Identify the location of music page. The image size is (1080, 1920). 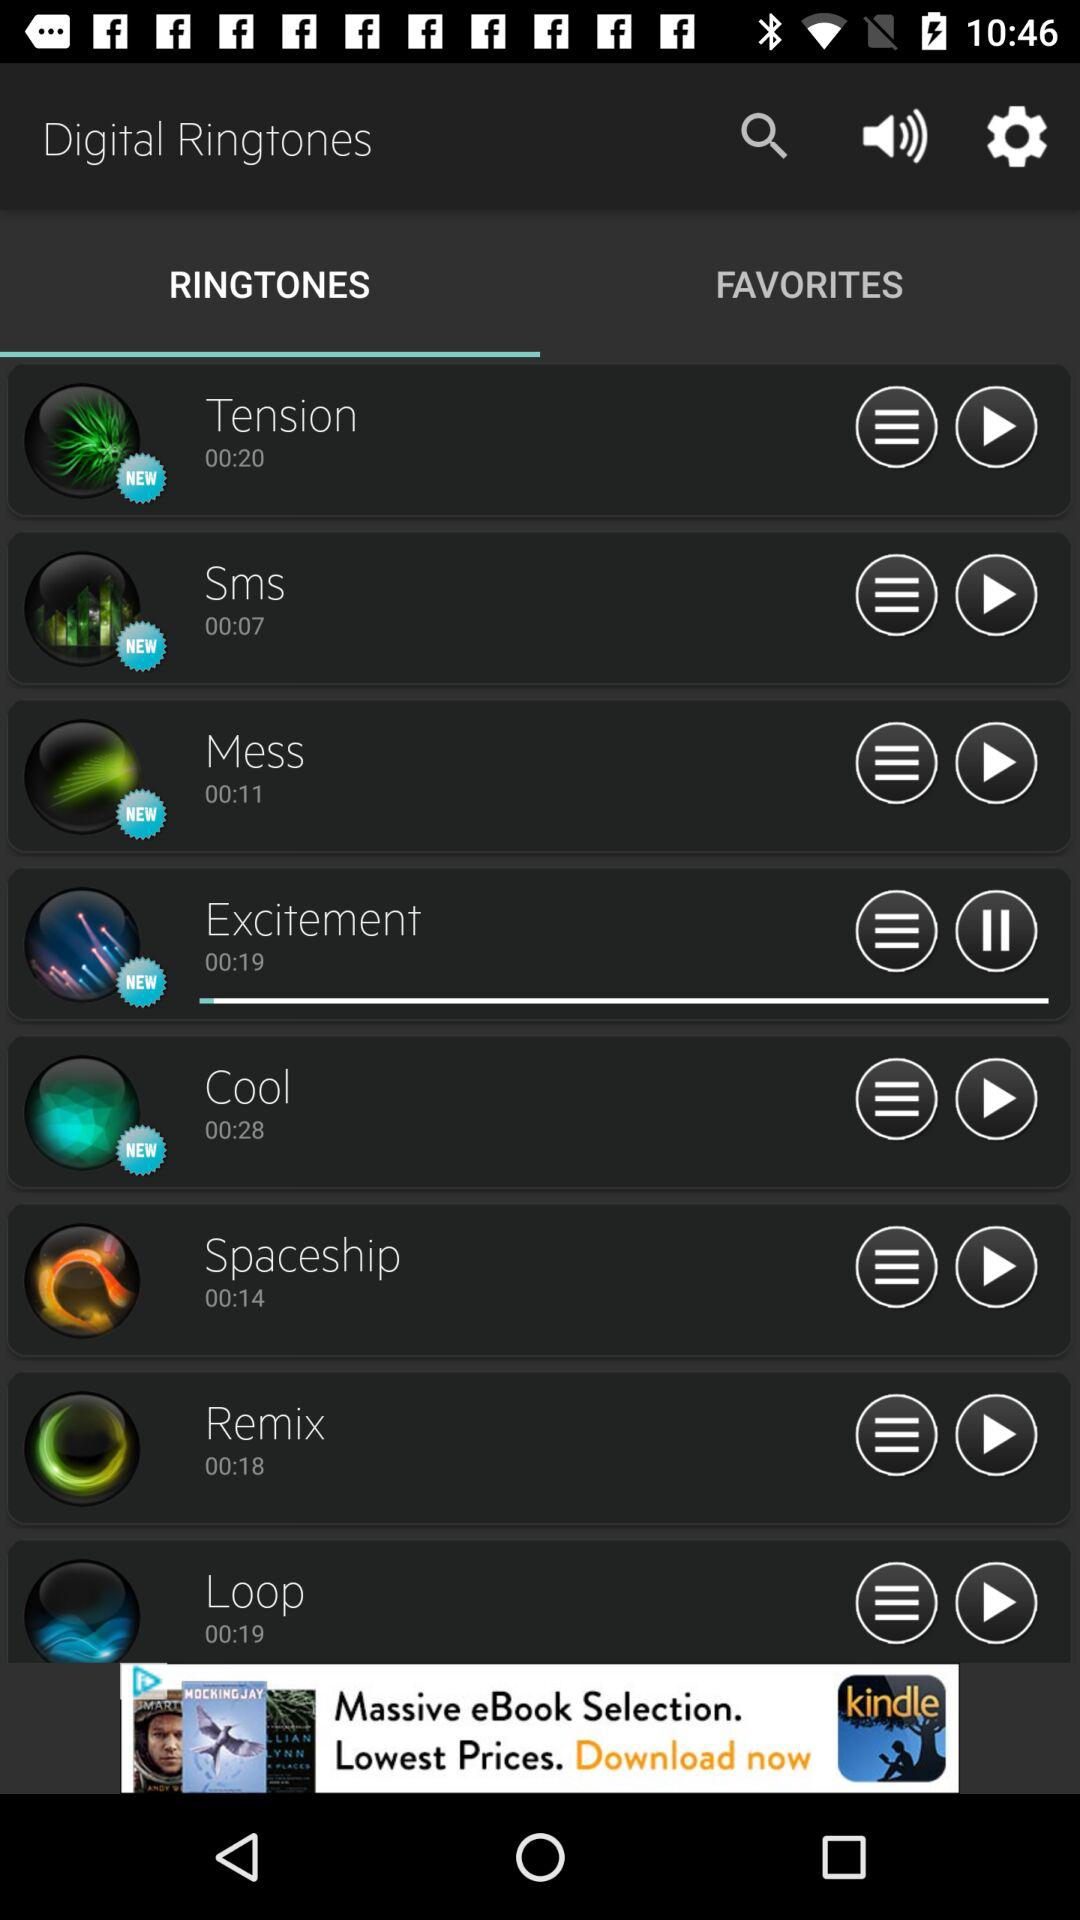
(996, 932).